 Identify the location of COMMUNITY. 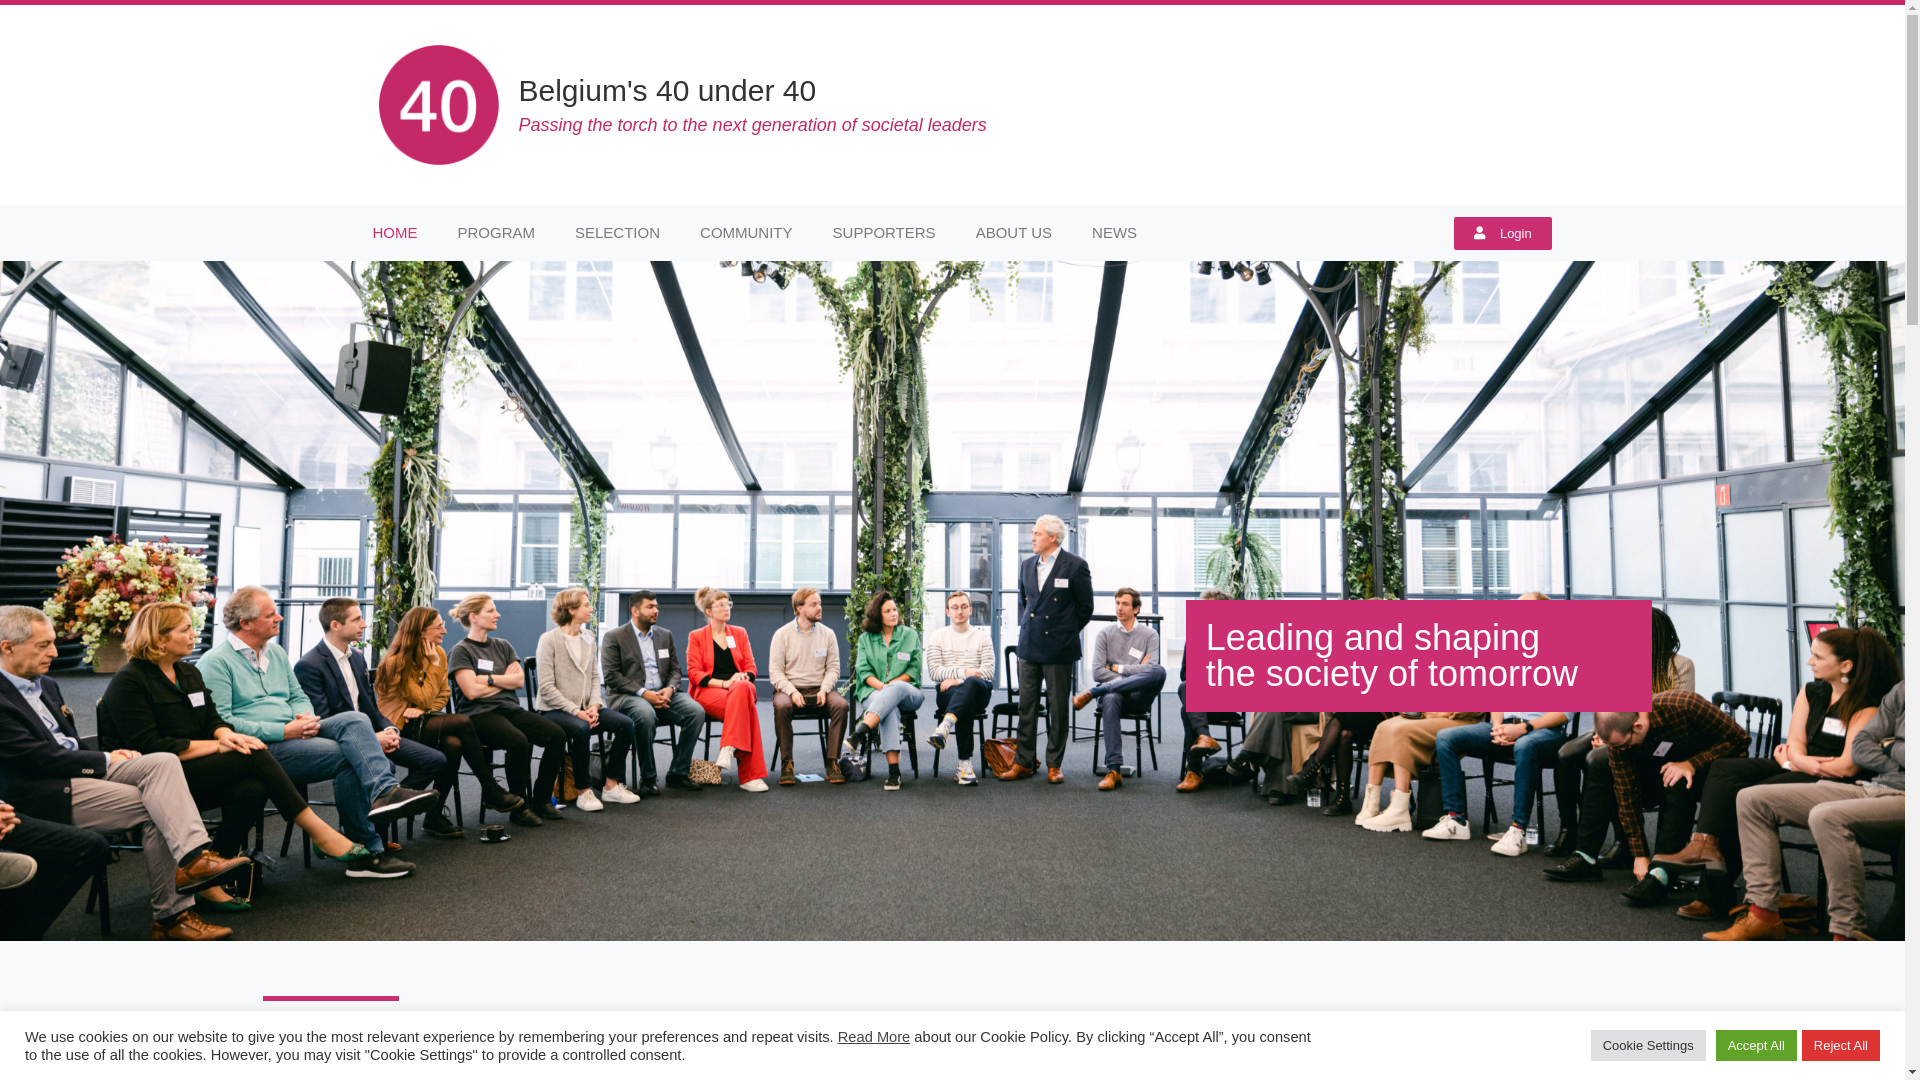
(746, 233).